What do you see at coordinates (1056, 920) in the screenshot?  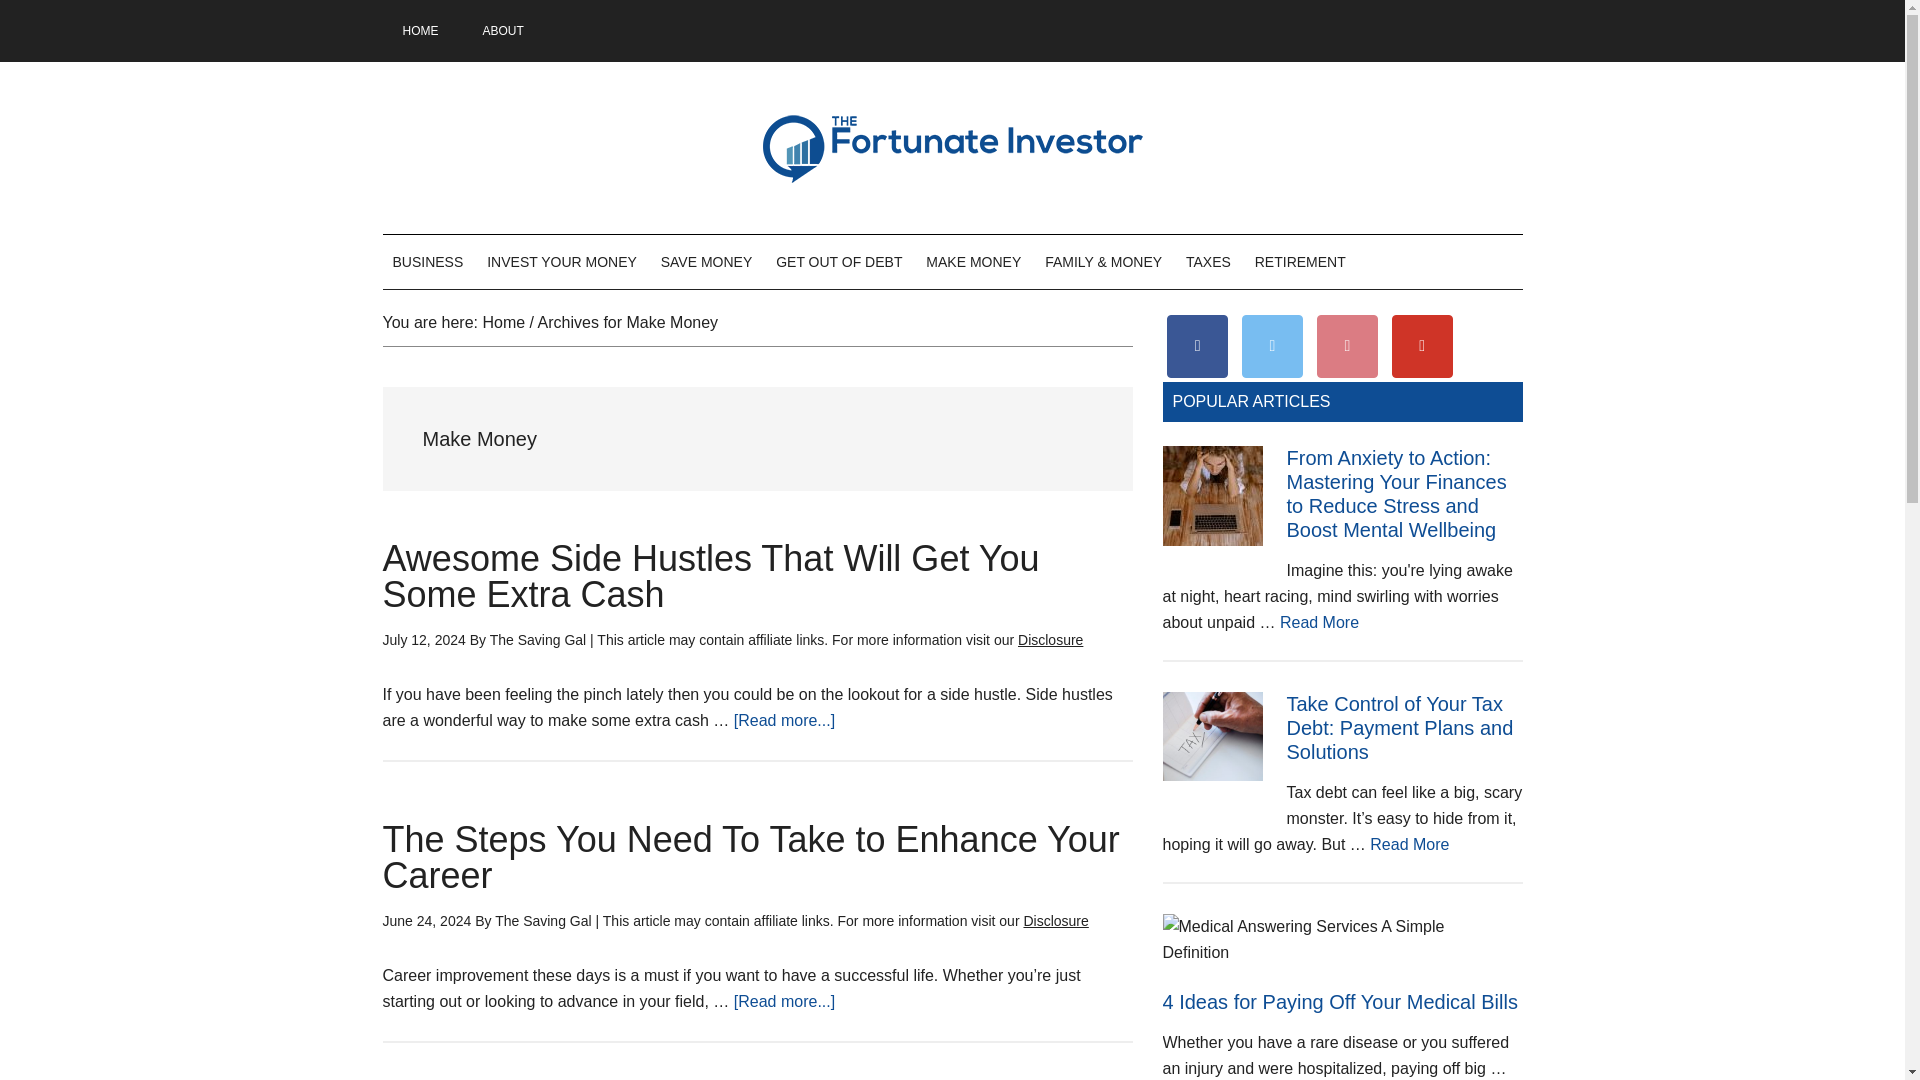 I see `Disclosure` at bounding box center [1056, 920].